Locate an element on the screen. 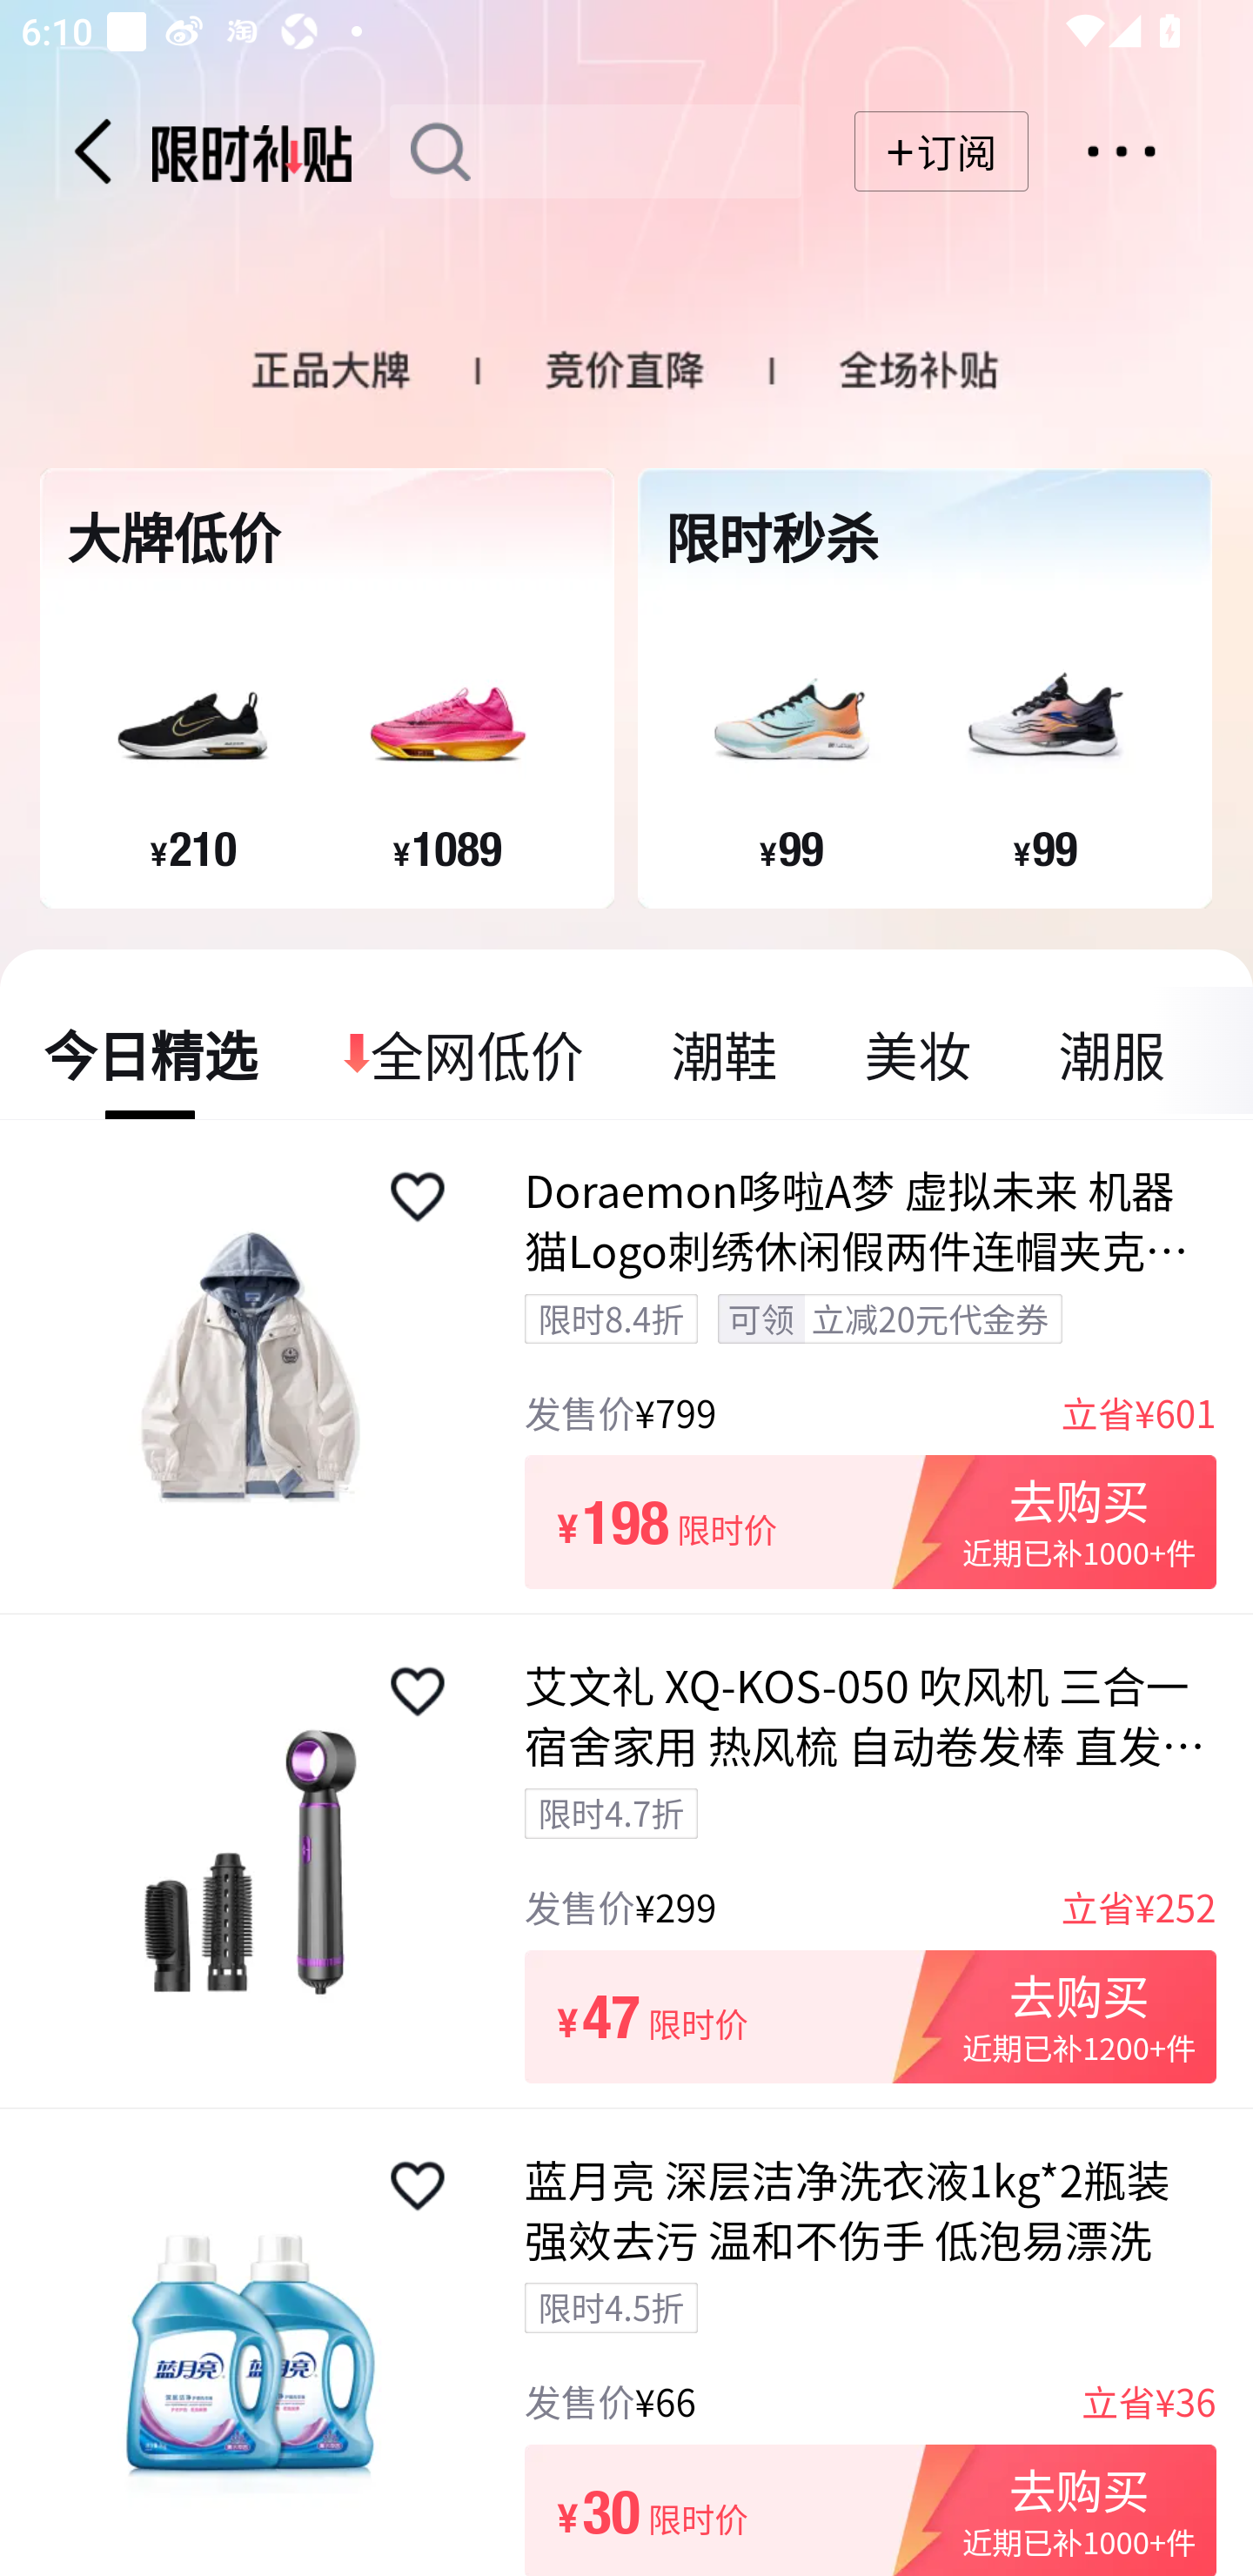 The width and height of the screenshot is (1253, 2576). 潮服 is located at coordinates (1110, 1053).